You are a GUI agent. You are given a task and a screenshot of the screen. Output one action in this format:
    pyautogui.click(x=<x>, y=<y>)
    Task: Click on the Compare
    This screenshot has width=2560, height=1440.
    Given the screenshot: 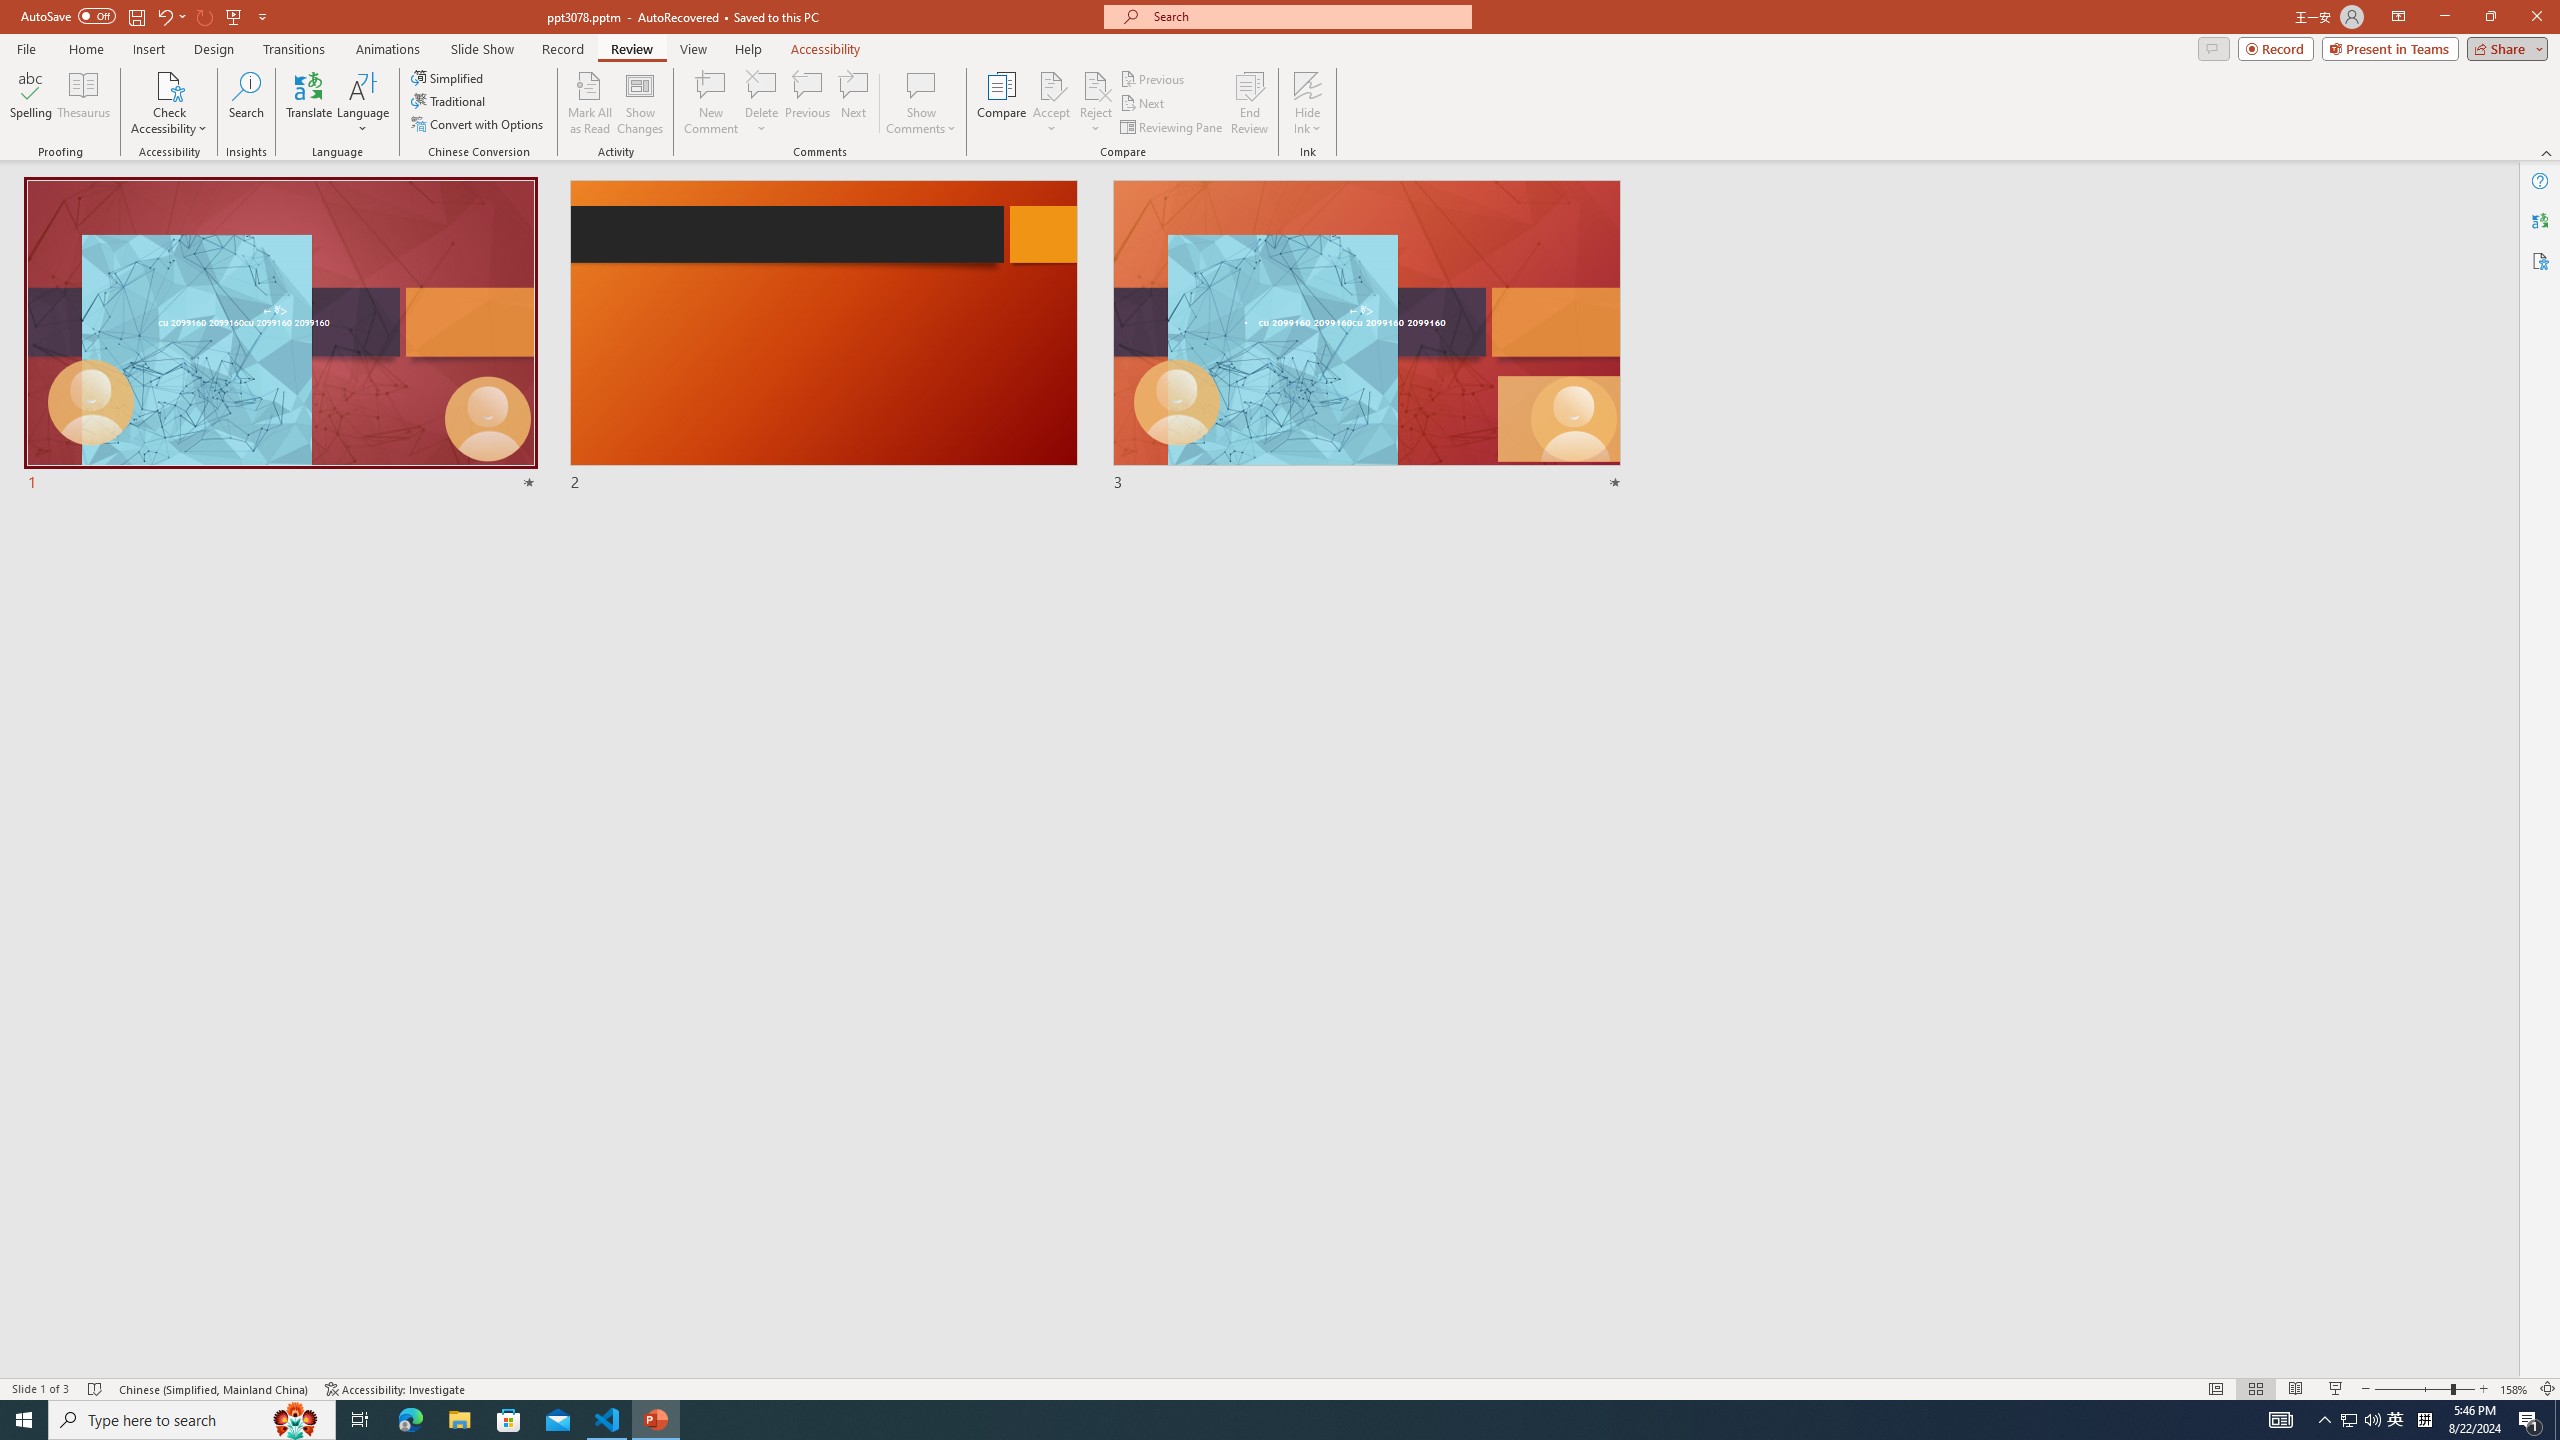 What is the action you would take?
    pyautogui.click(x=1002, y=103)
    